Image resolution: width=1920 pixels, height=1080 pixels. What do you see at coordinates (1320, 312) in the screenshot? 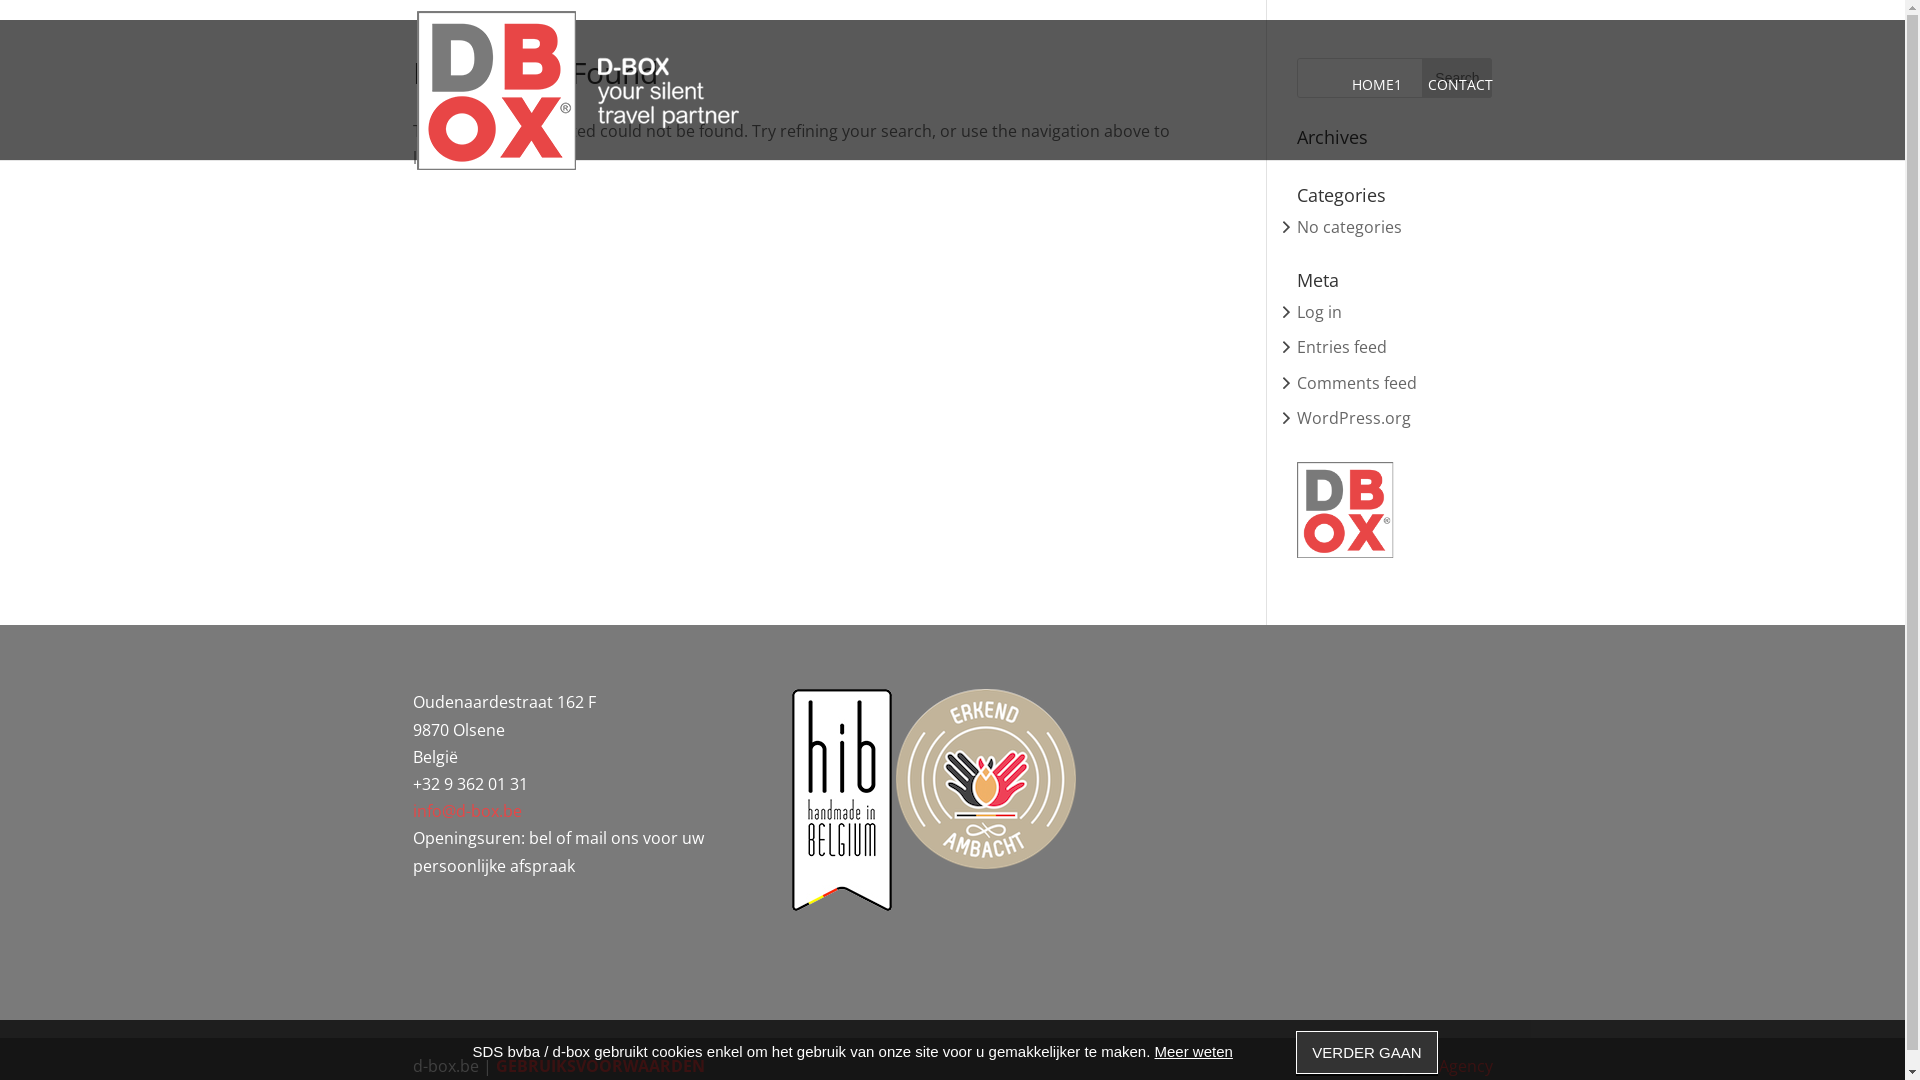
I see `Log in` at bounding box center [1320, 312].